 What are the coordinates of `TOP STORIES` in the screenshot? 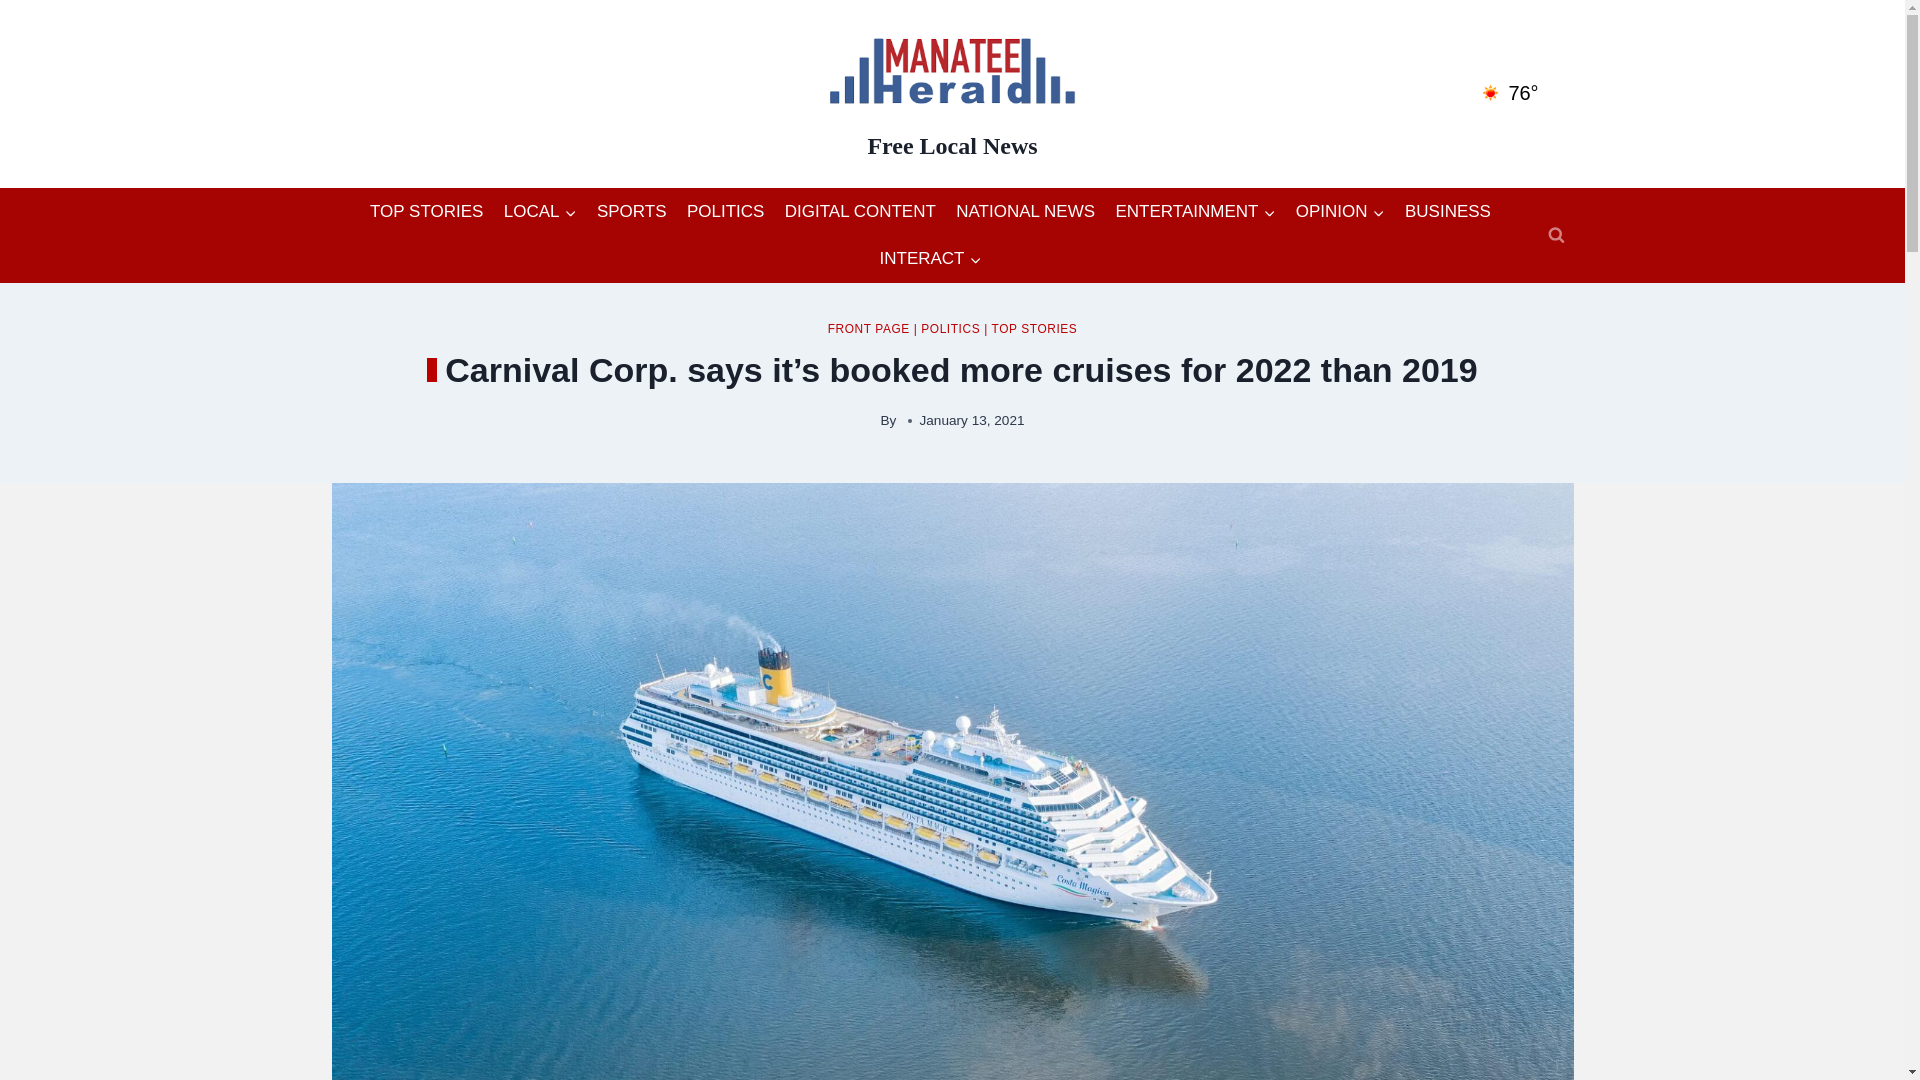 It's located at (1034, 328).